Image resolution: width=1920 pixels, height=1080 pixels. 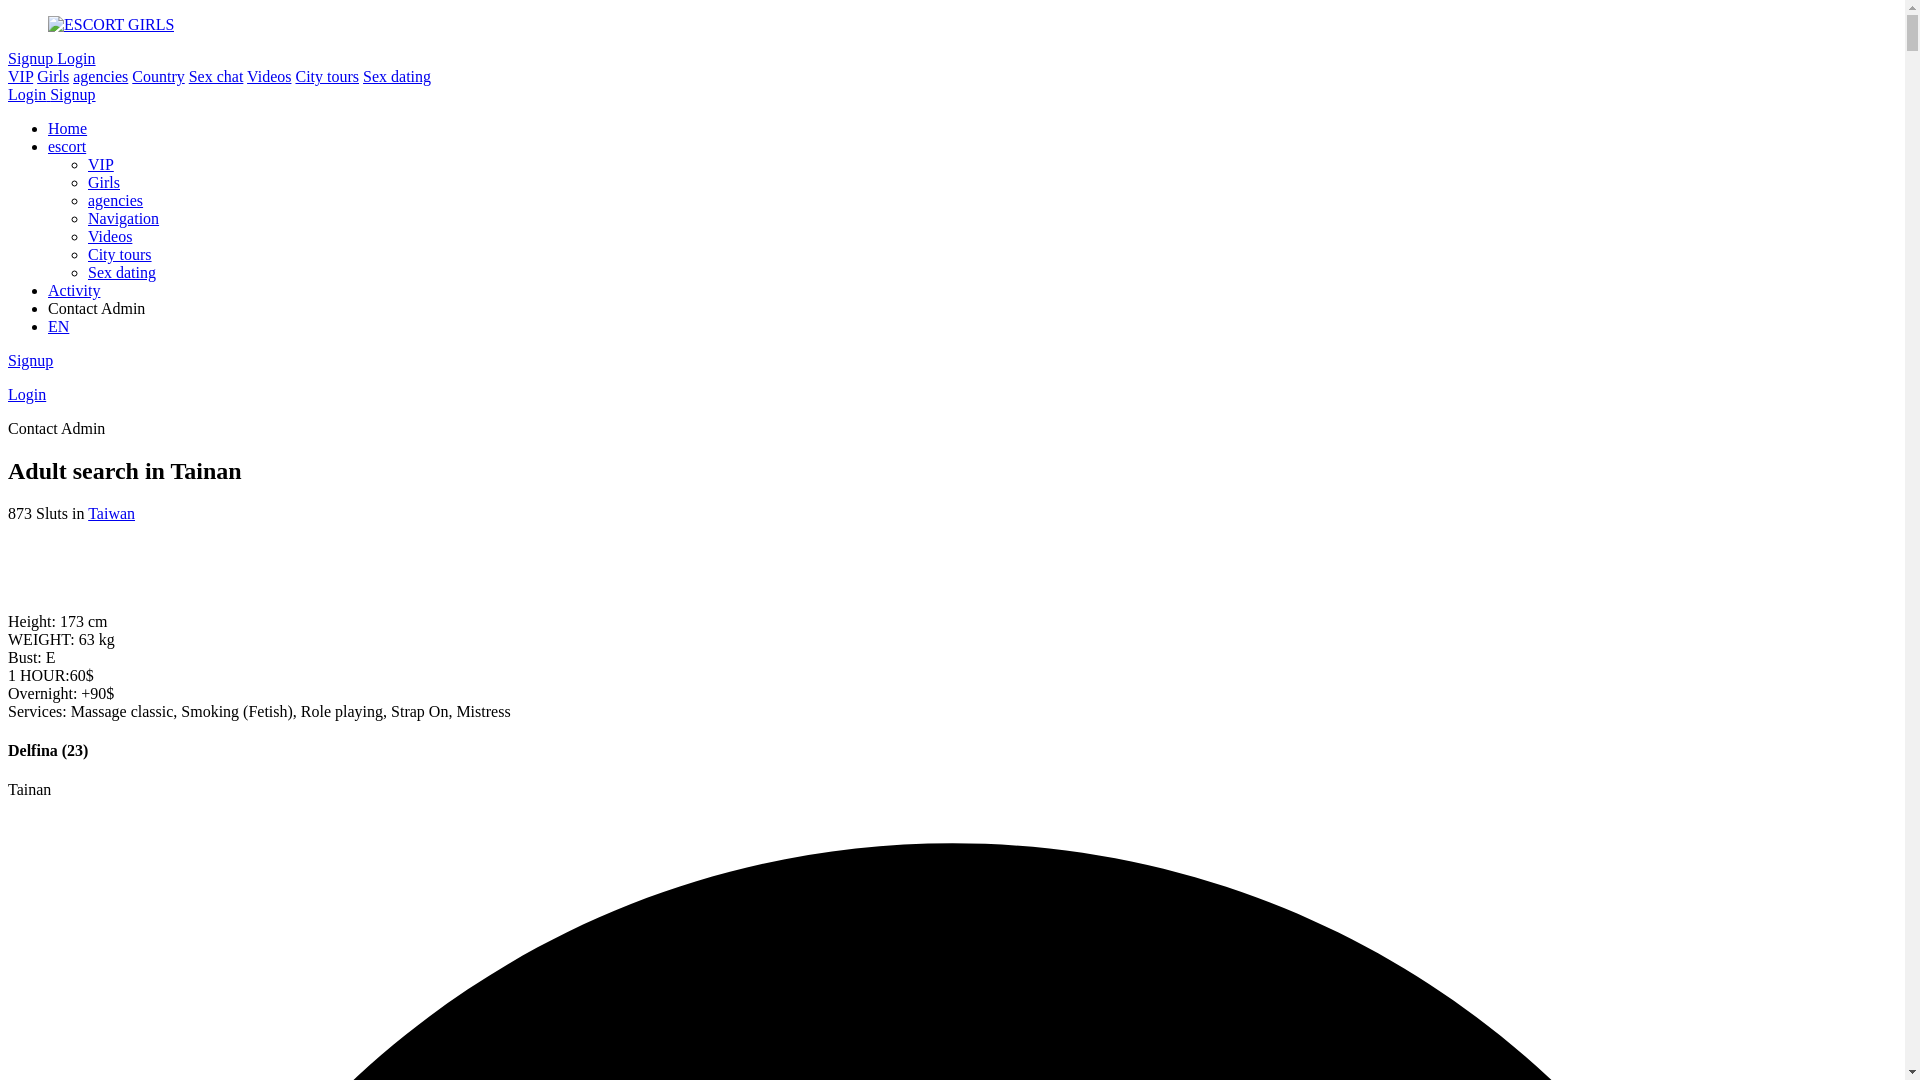 What do you see at coordinates (112, 514) in the screenshot?
I see `Taiwan` at bounding box center [112, 514].